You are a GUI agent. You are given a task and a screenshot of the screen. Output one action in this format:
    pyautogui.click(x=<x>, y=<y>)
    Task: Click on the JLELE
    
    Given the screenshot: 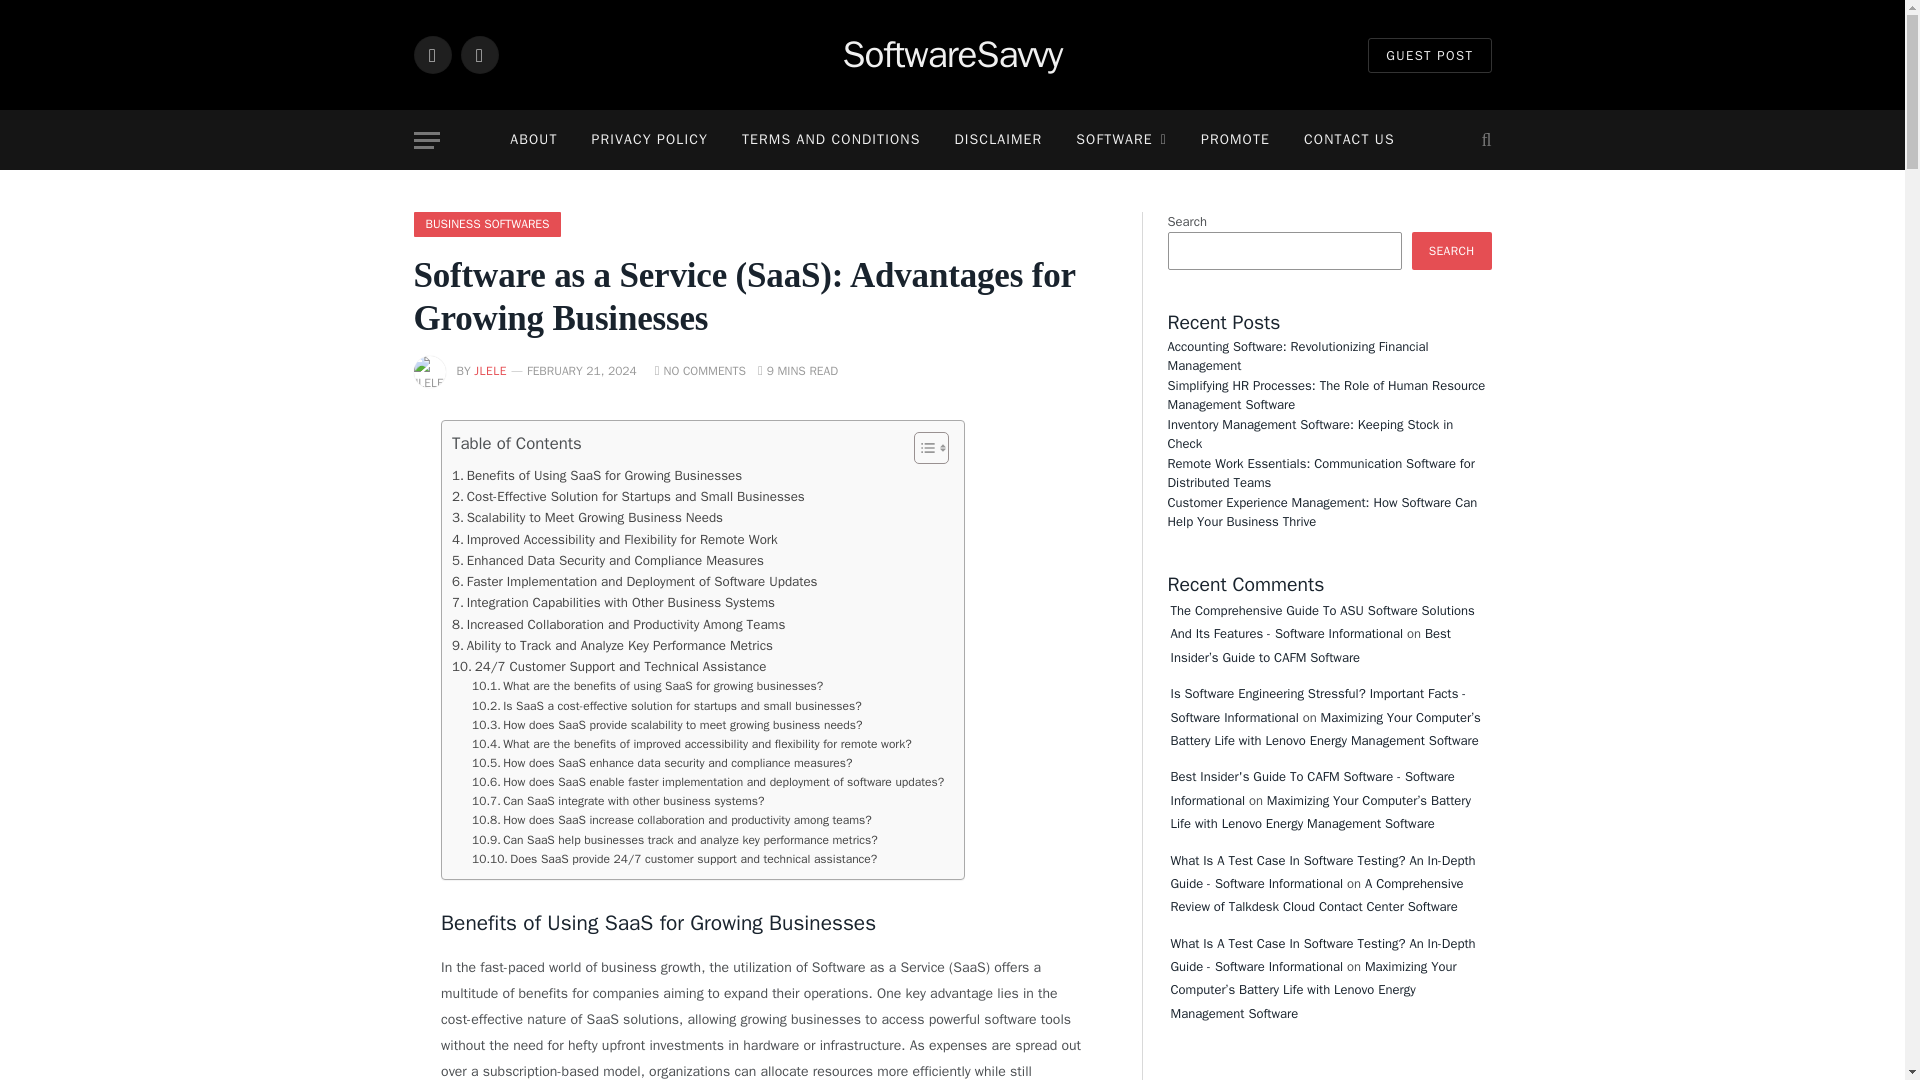 What is the action you would take?
    pyautogui.click(x=490, y=370)
    